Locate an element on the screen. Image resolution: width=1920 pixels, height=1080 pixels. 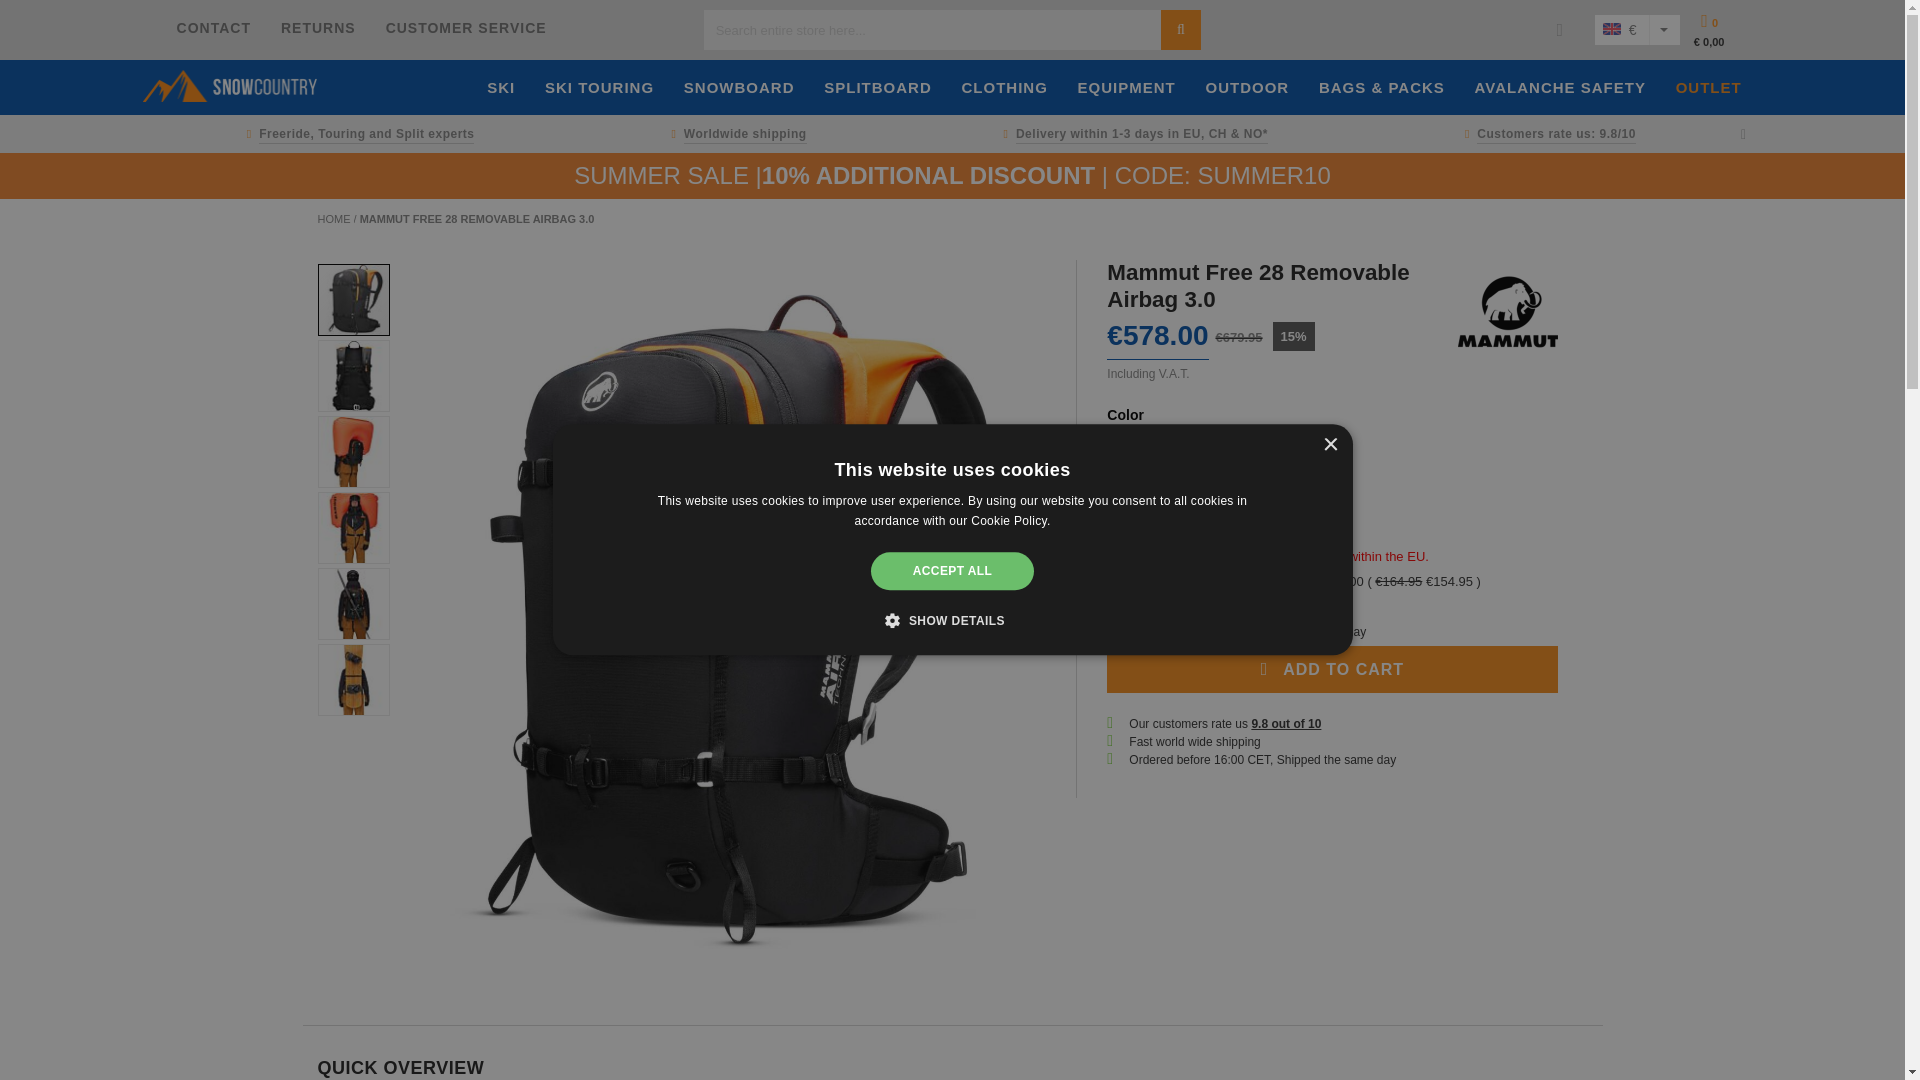
on is located at coordinates (1113, 580).